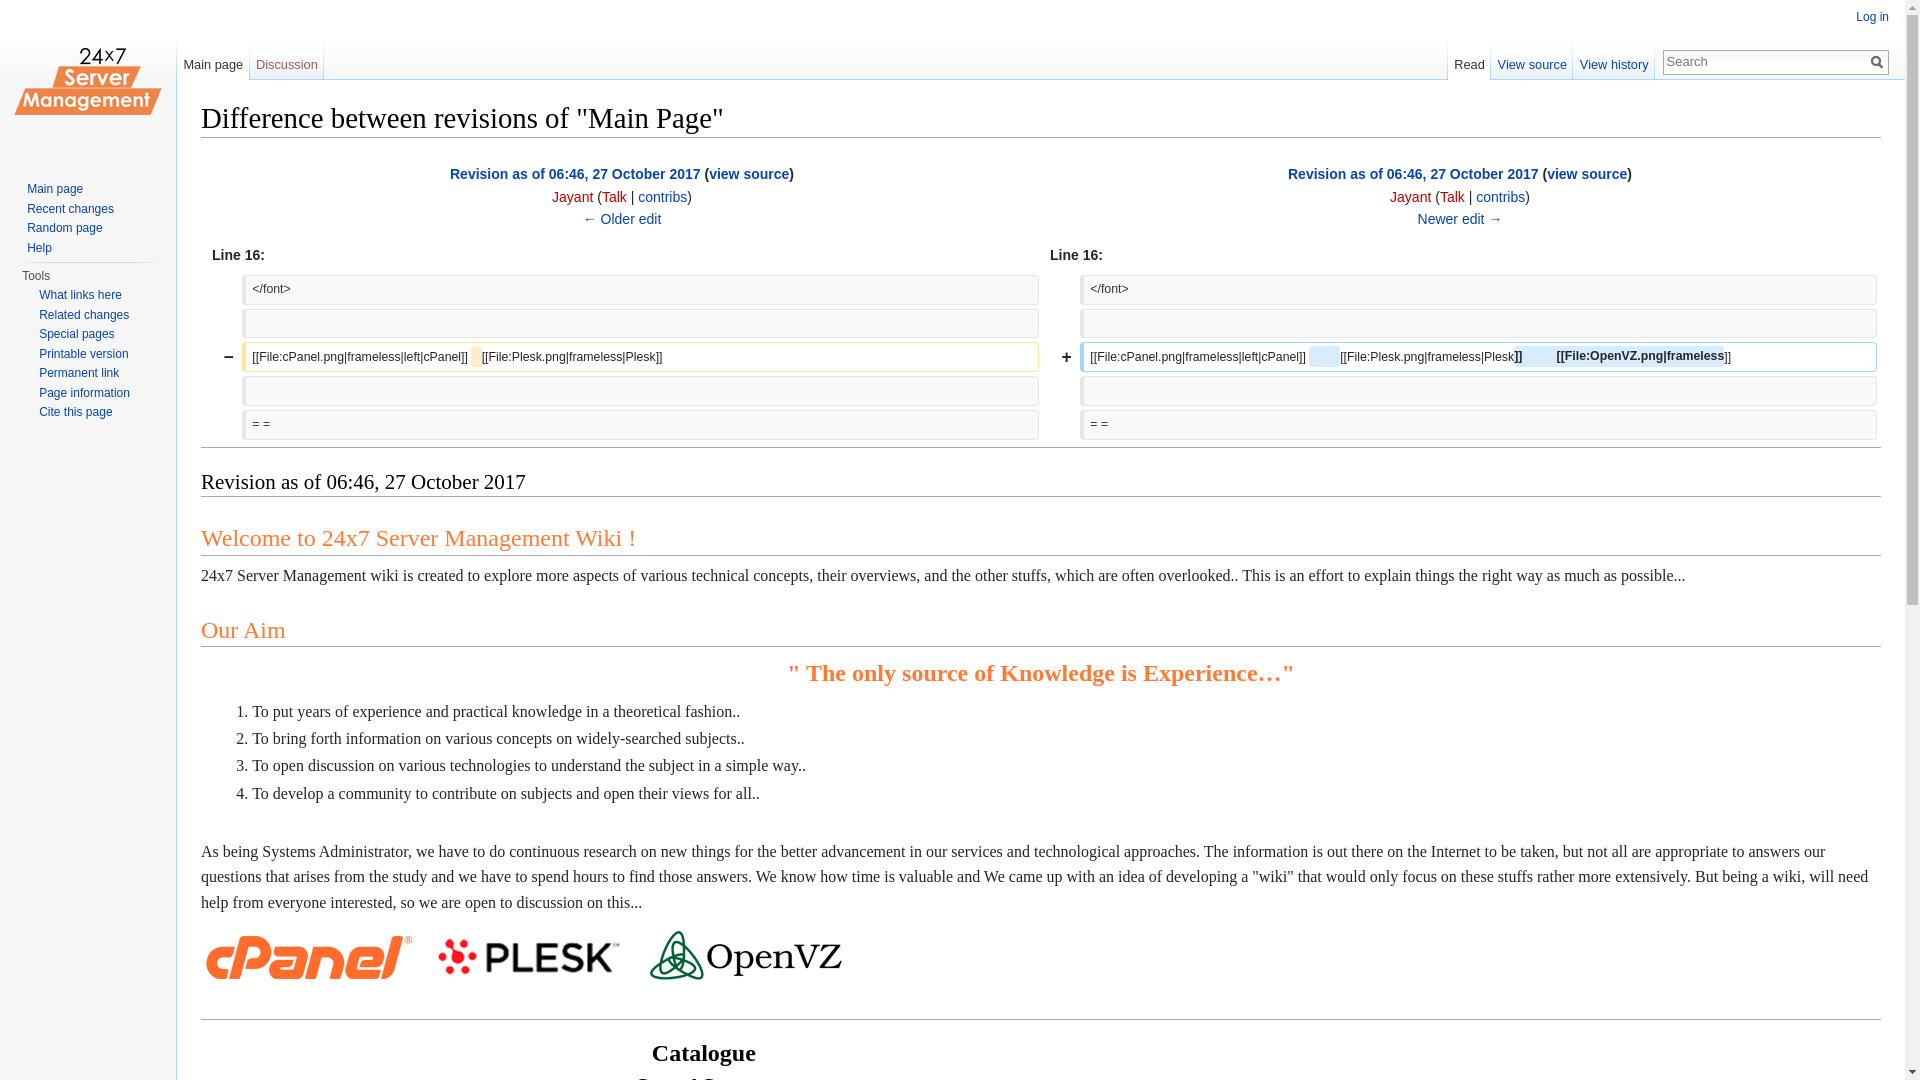 The width and height of the screenshot is (1920, 1080). I want to click on View history, so click(1614, 60).